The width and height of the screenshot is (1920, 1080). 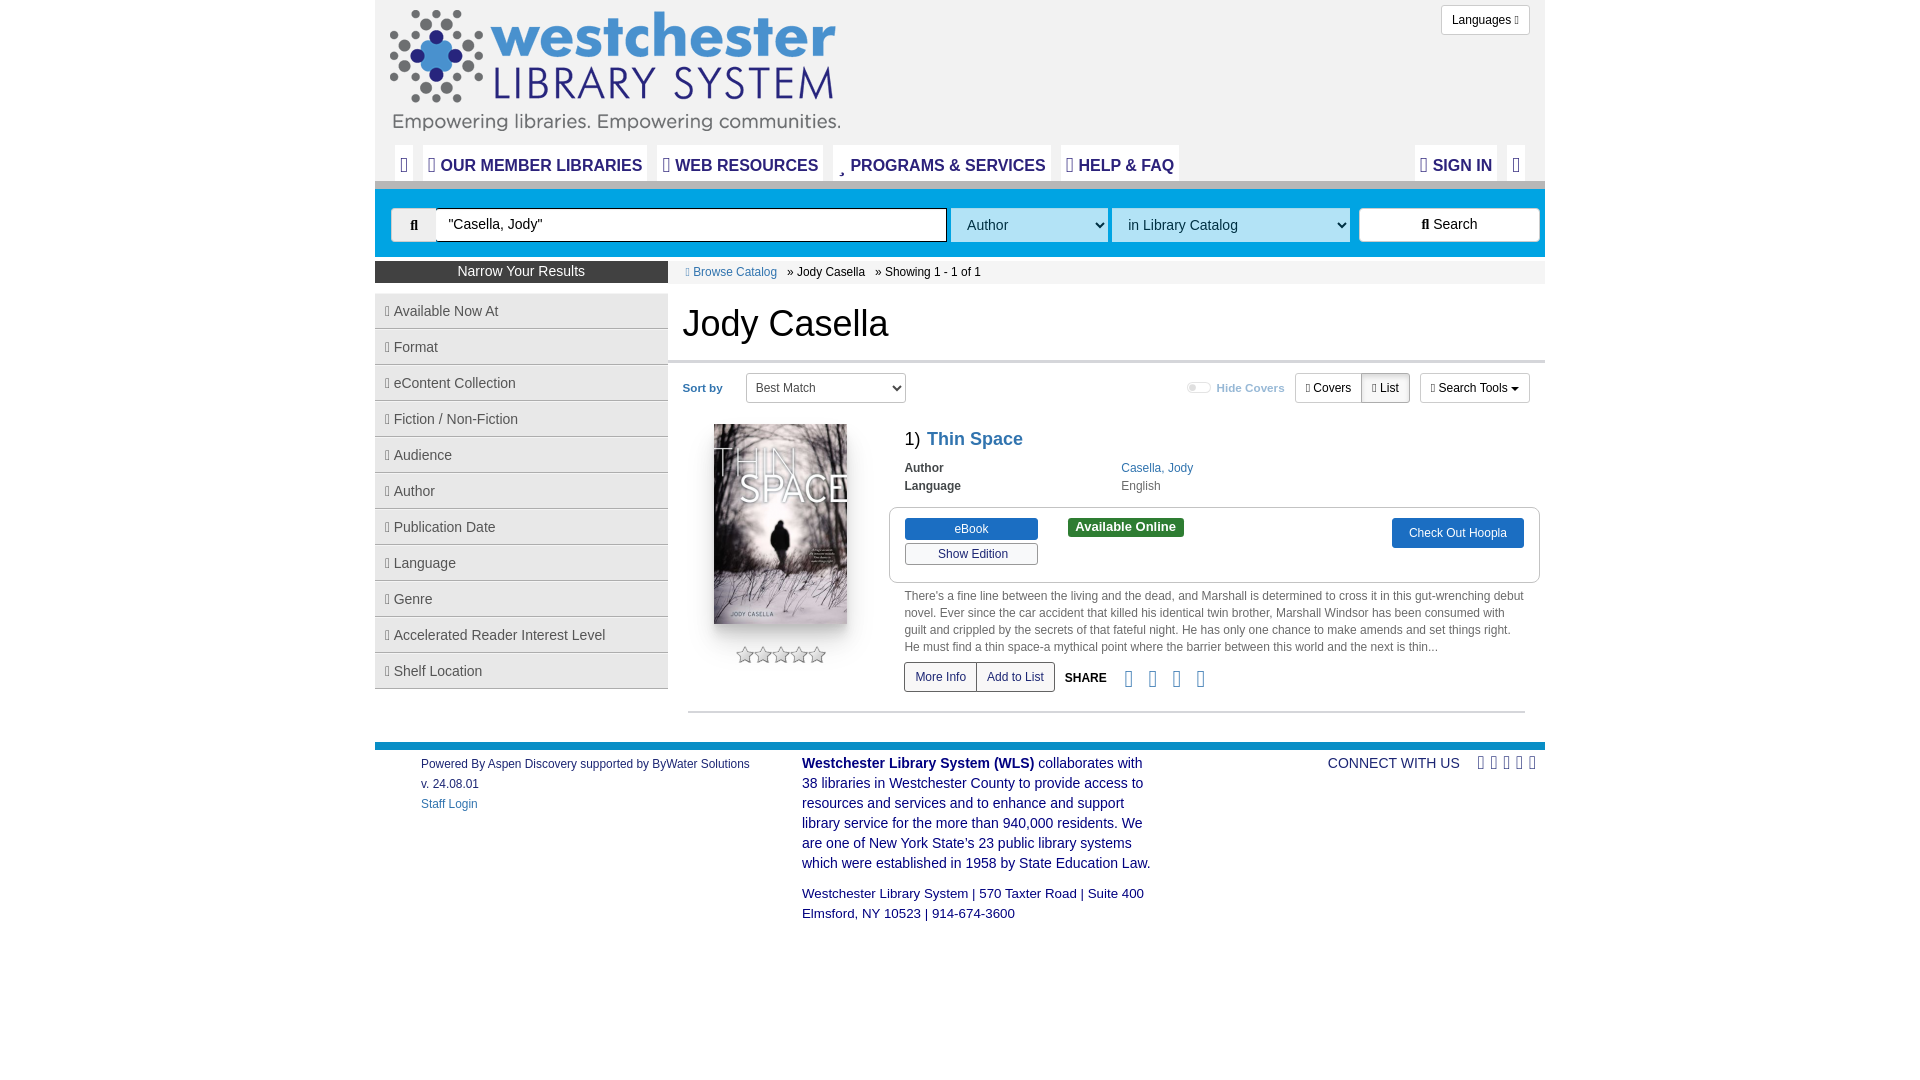 What do you see at coordinates (1456, 162) in the screenshot?
I see `Login` at bounding box center [1456, 162].